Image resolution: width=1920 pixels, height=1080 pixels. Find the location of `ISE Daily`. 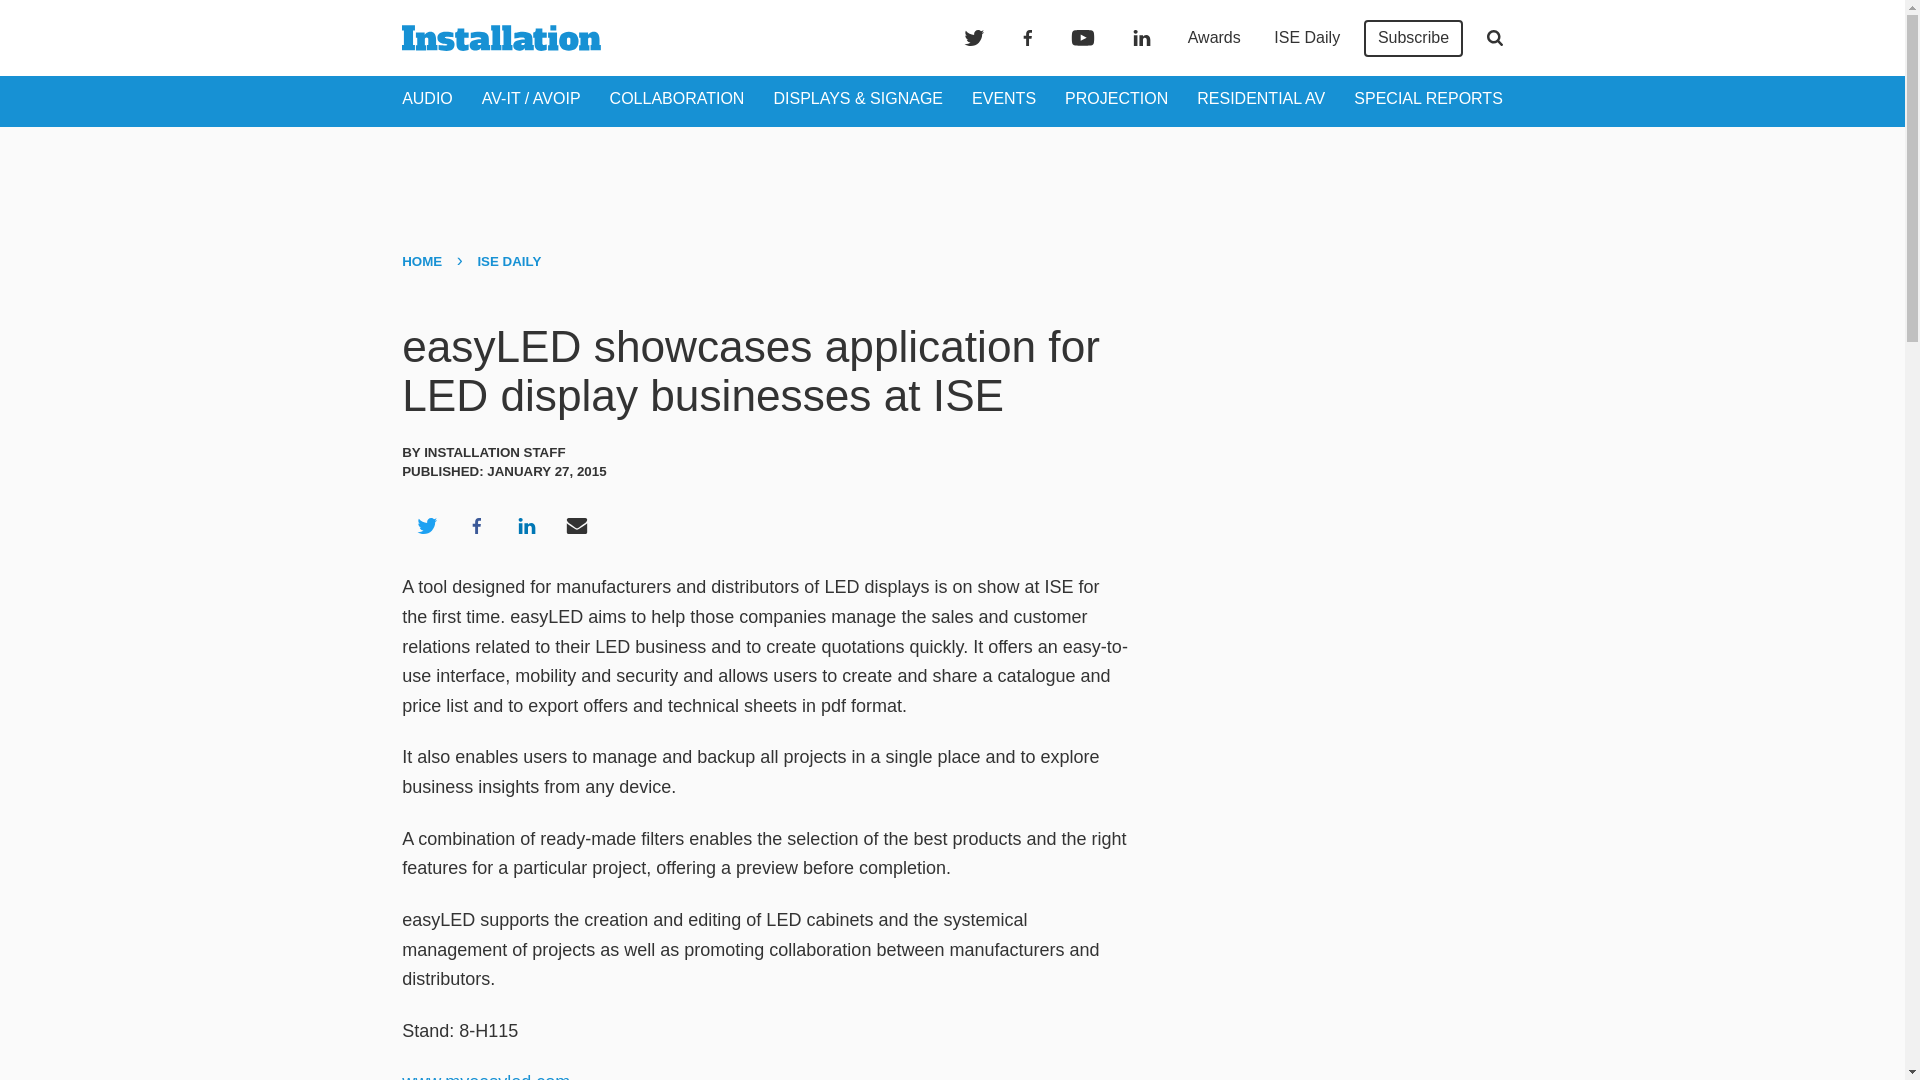

ISE Daily is located at coordinates (1306, 38).